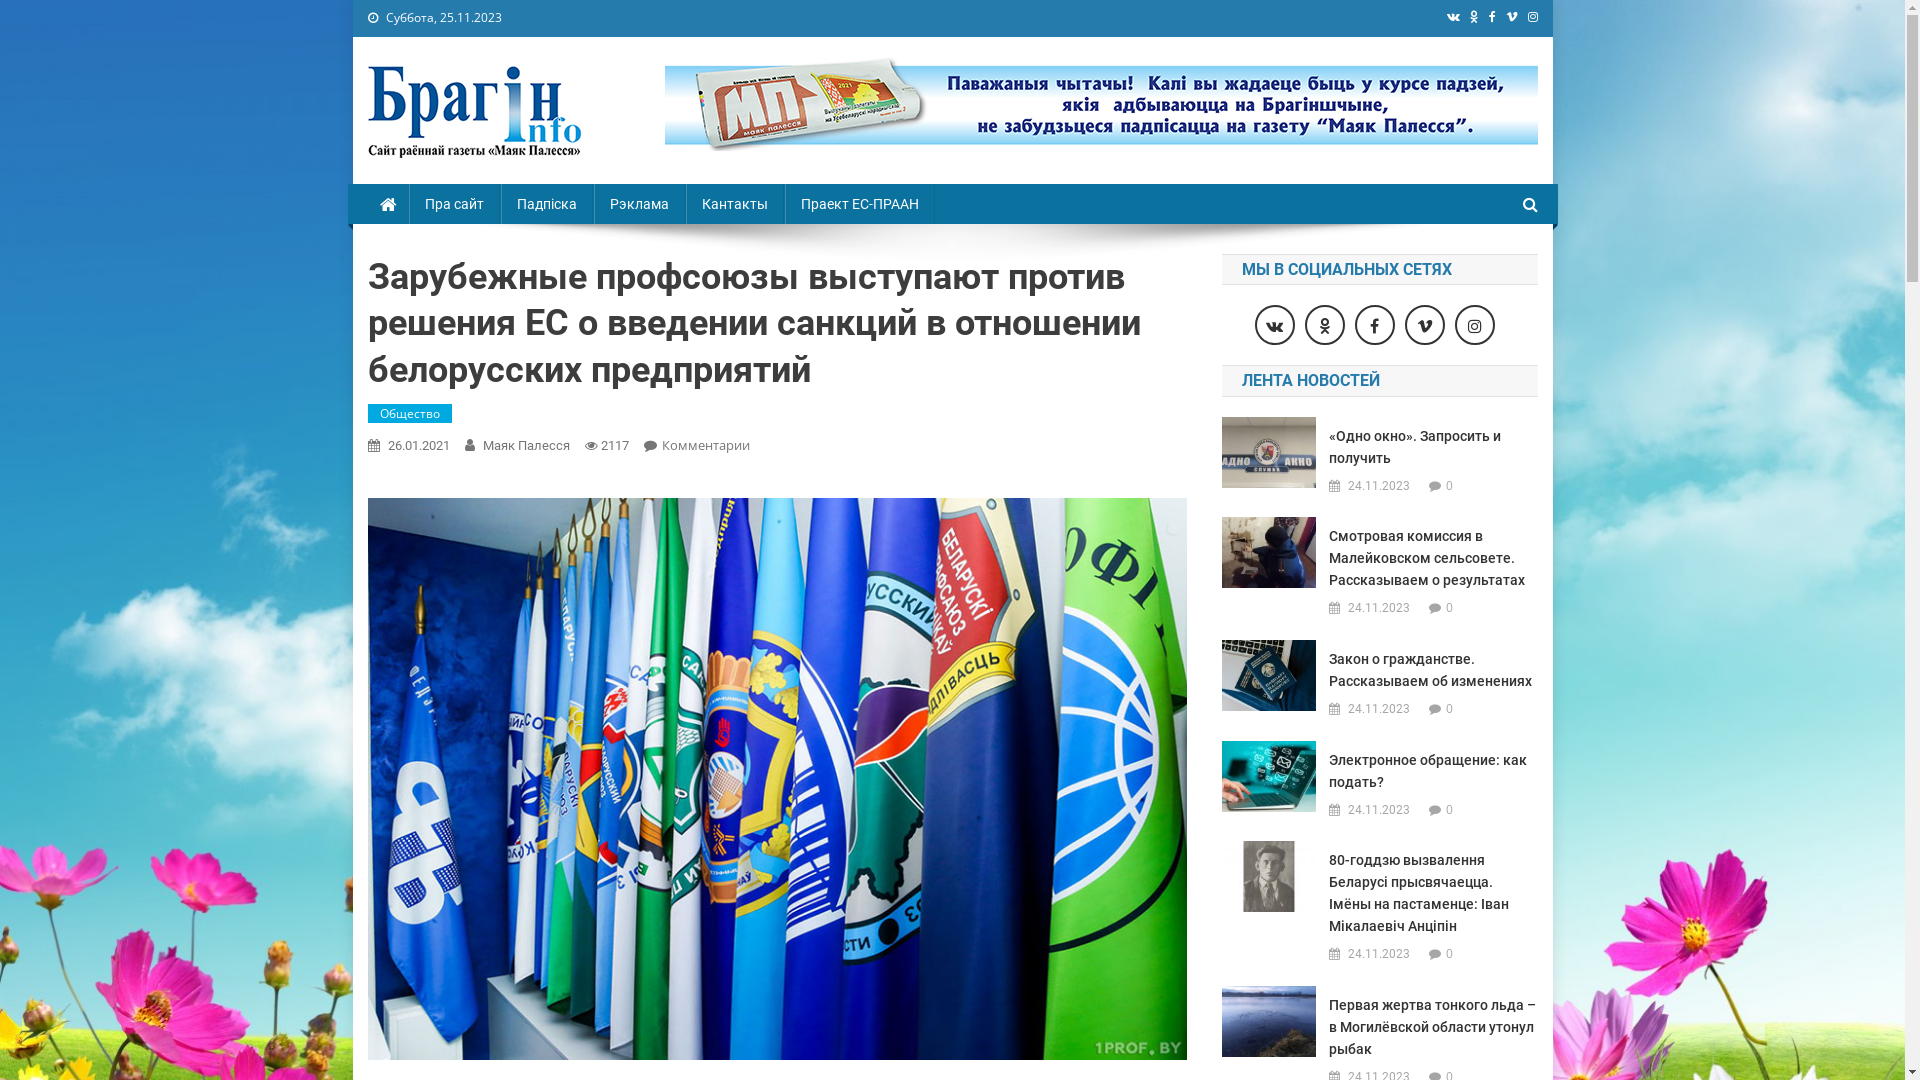 The image size is (1920, 1080). I want to click on 0, so click(1450, 810).